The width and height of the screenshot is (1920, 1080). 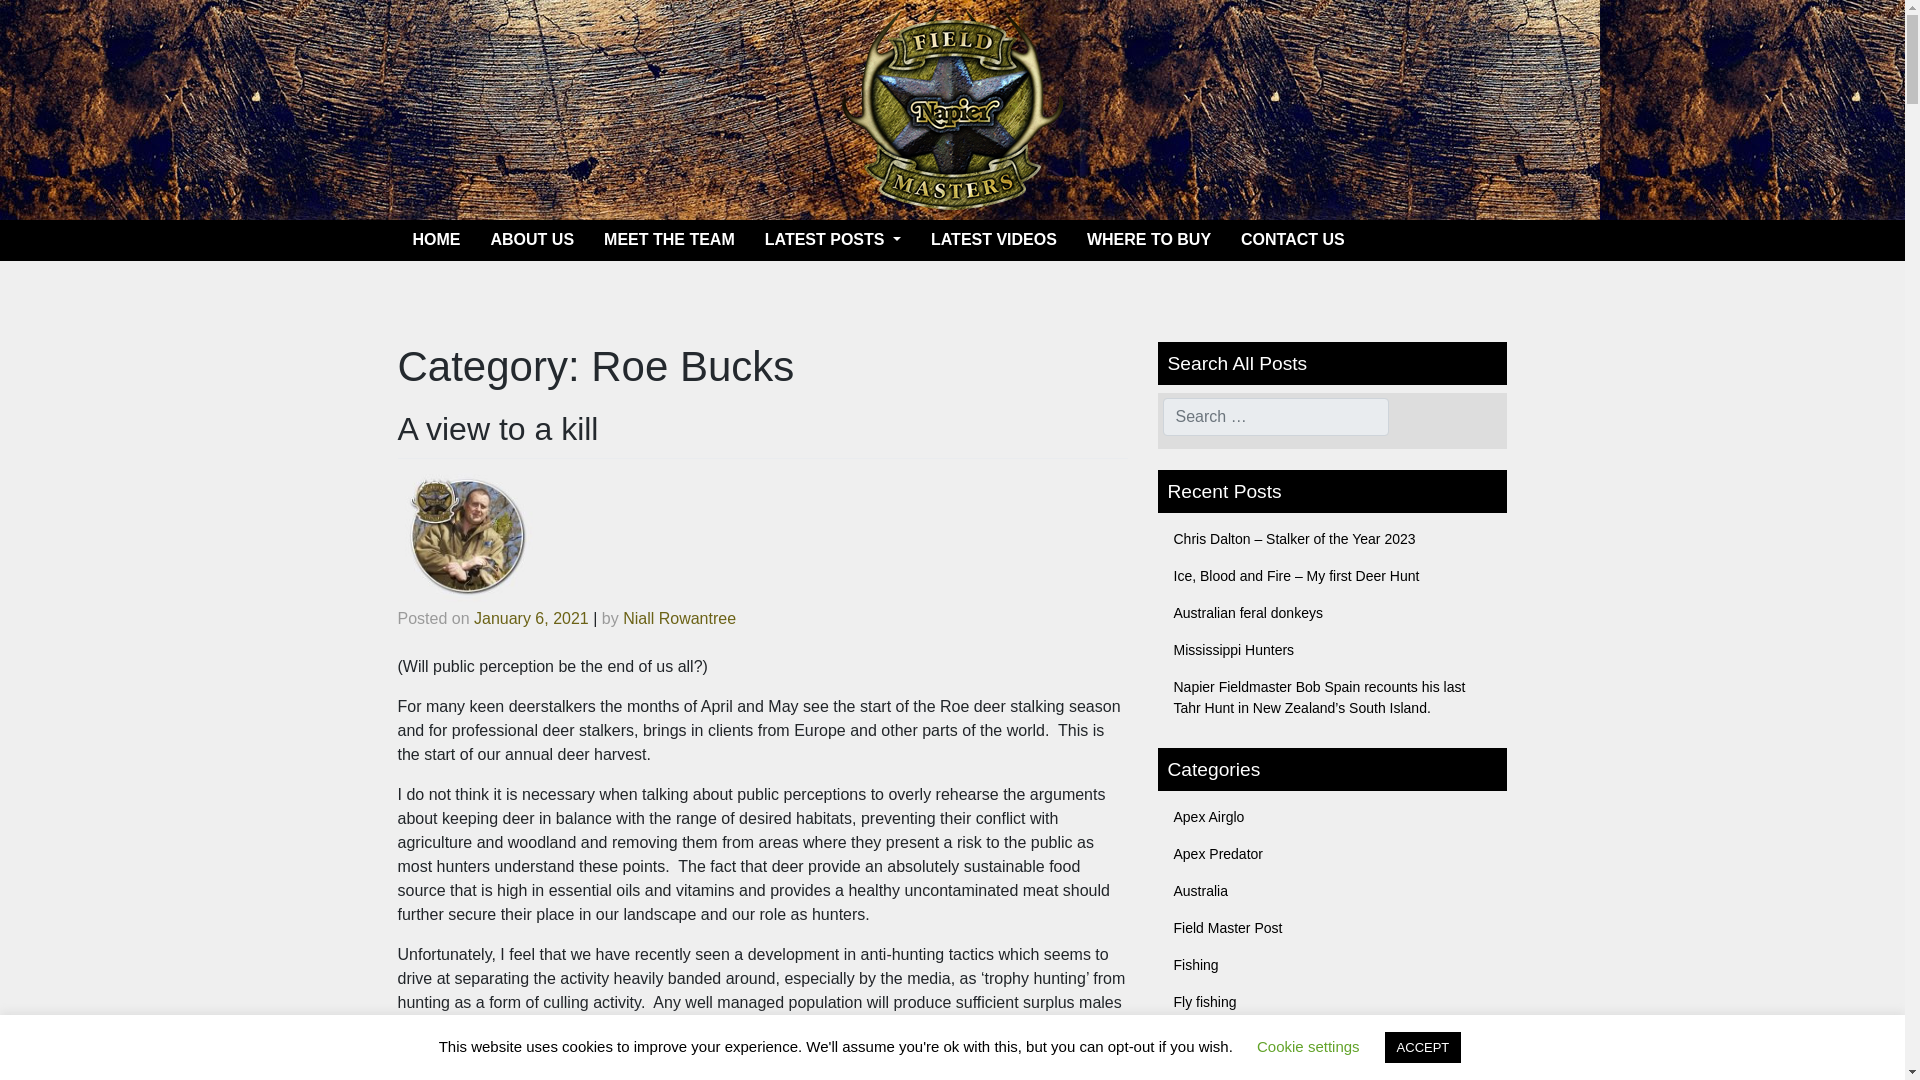 I want to click on WHERE TO BUY, so click(x=1148, y=240).